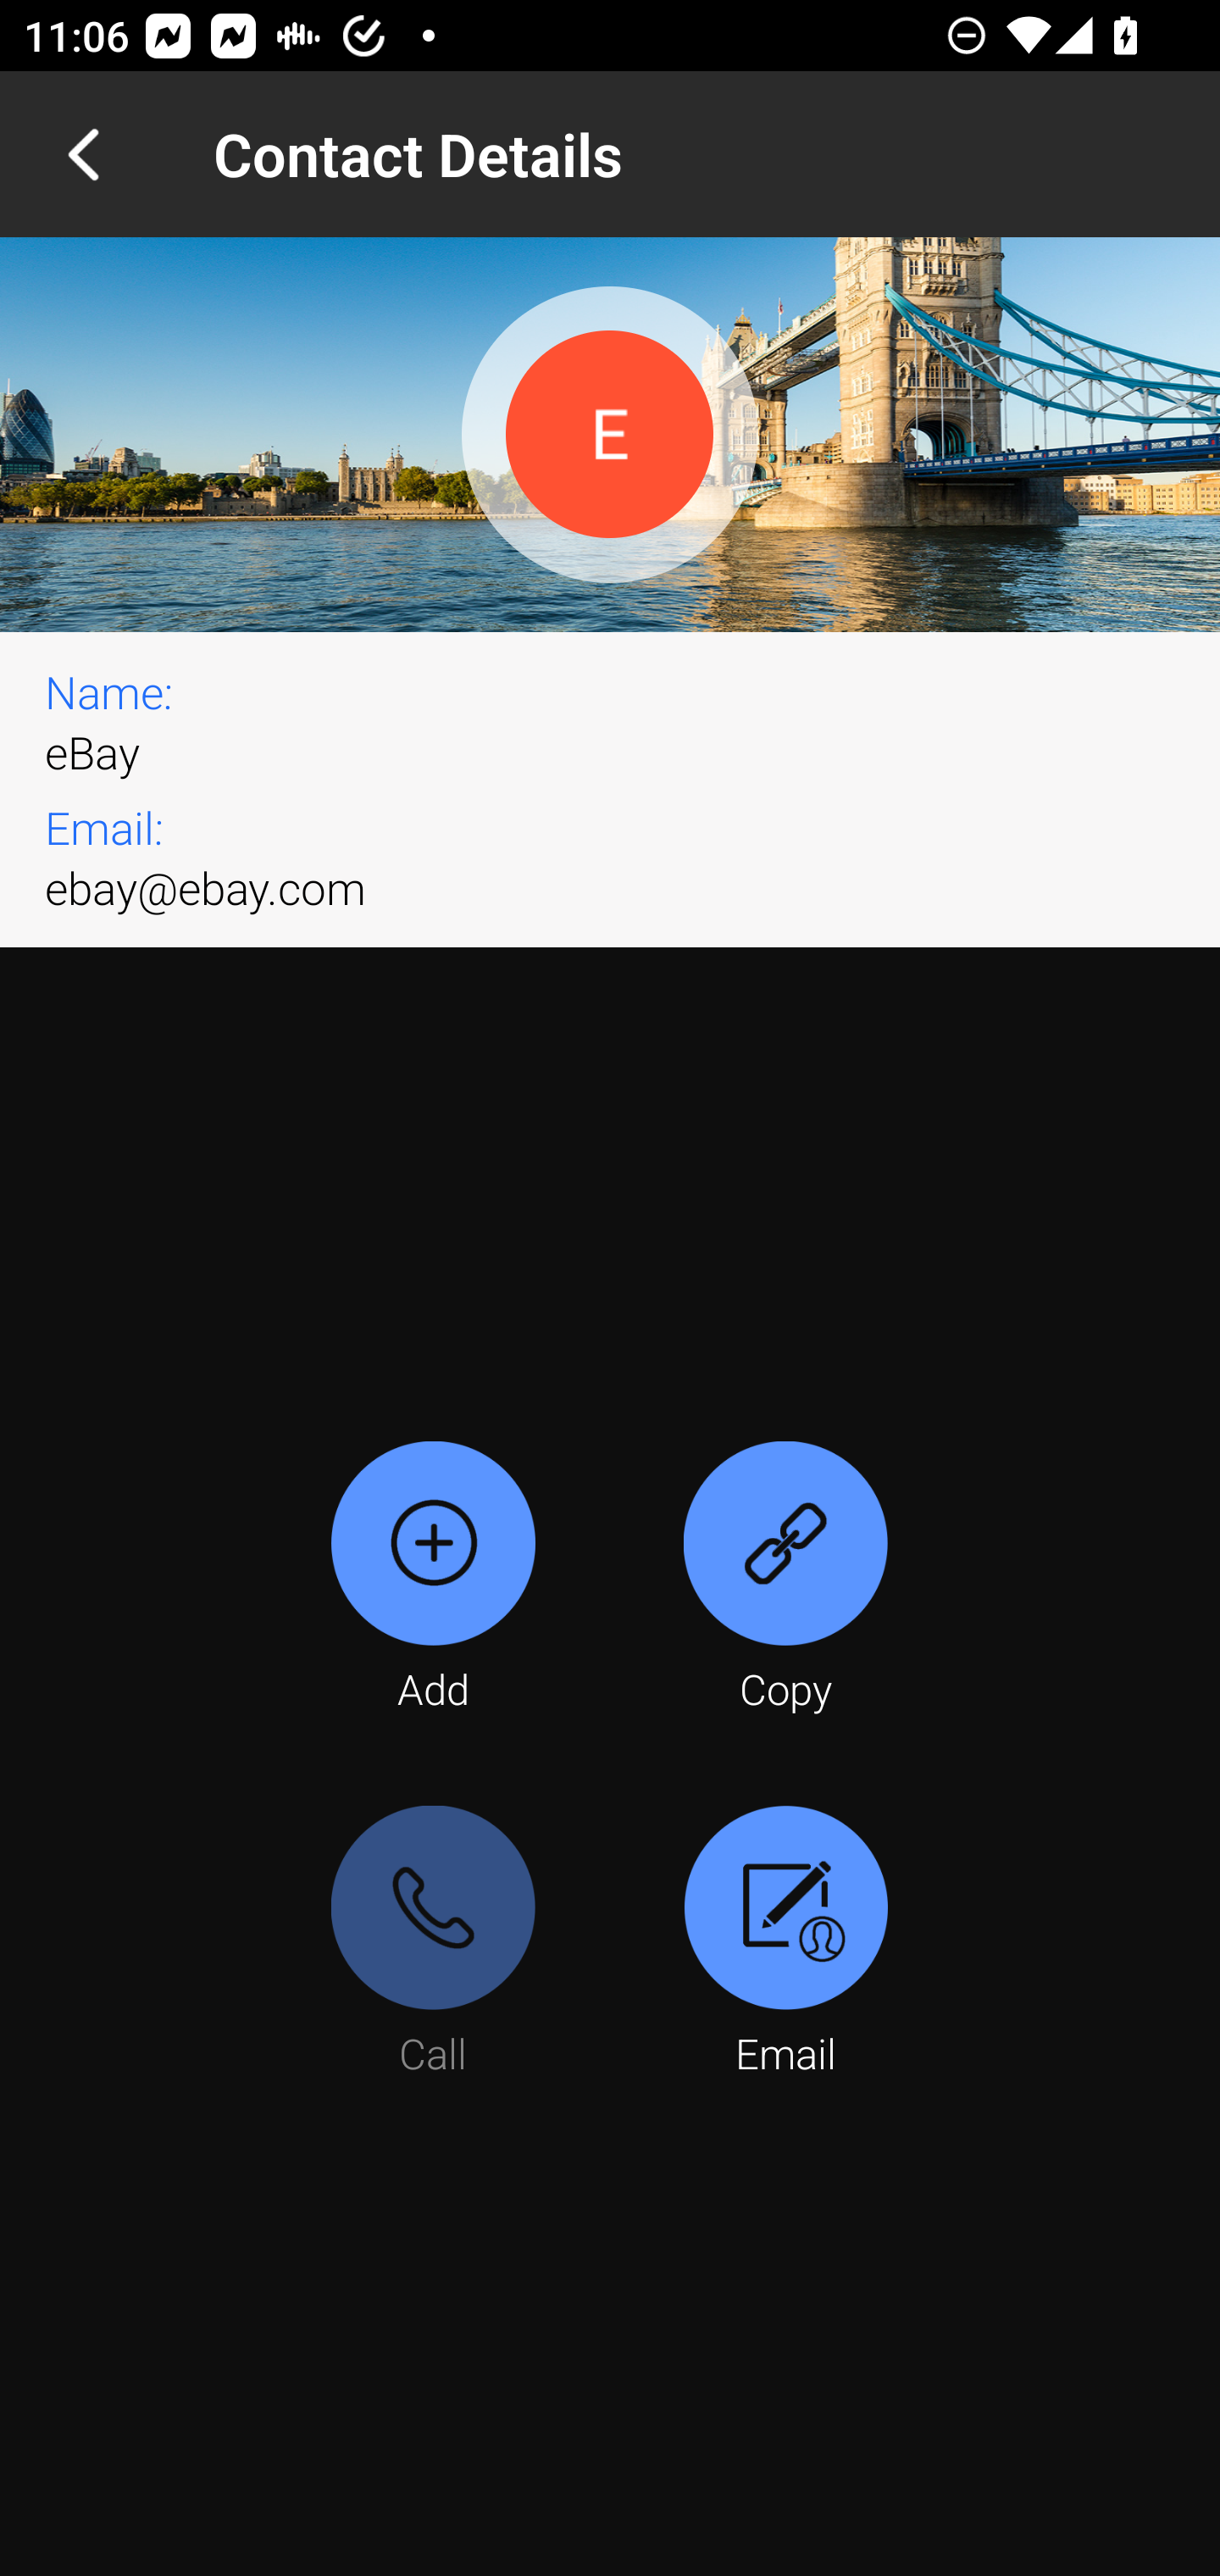  I want to click on Call, so click(434, 1944).